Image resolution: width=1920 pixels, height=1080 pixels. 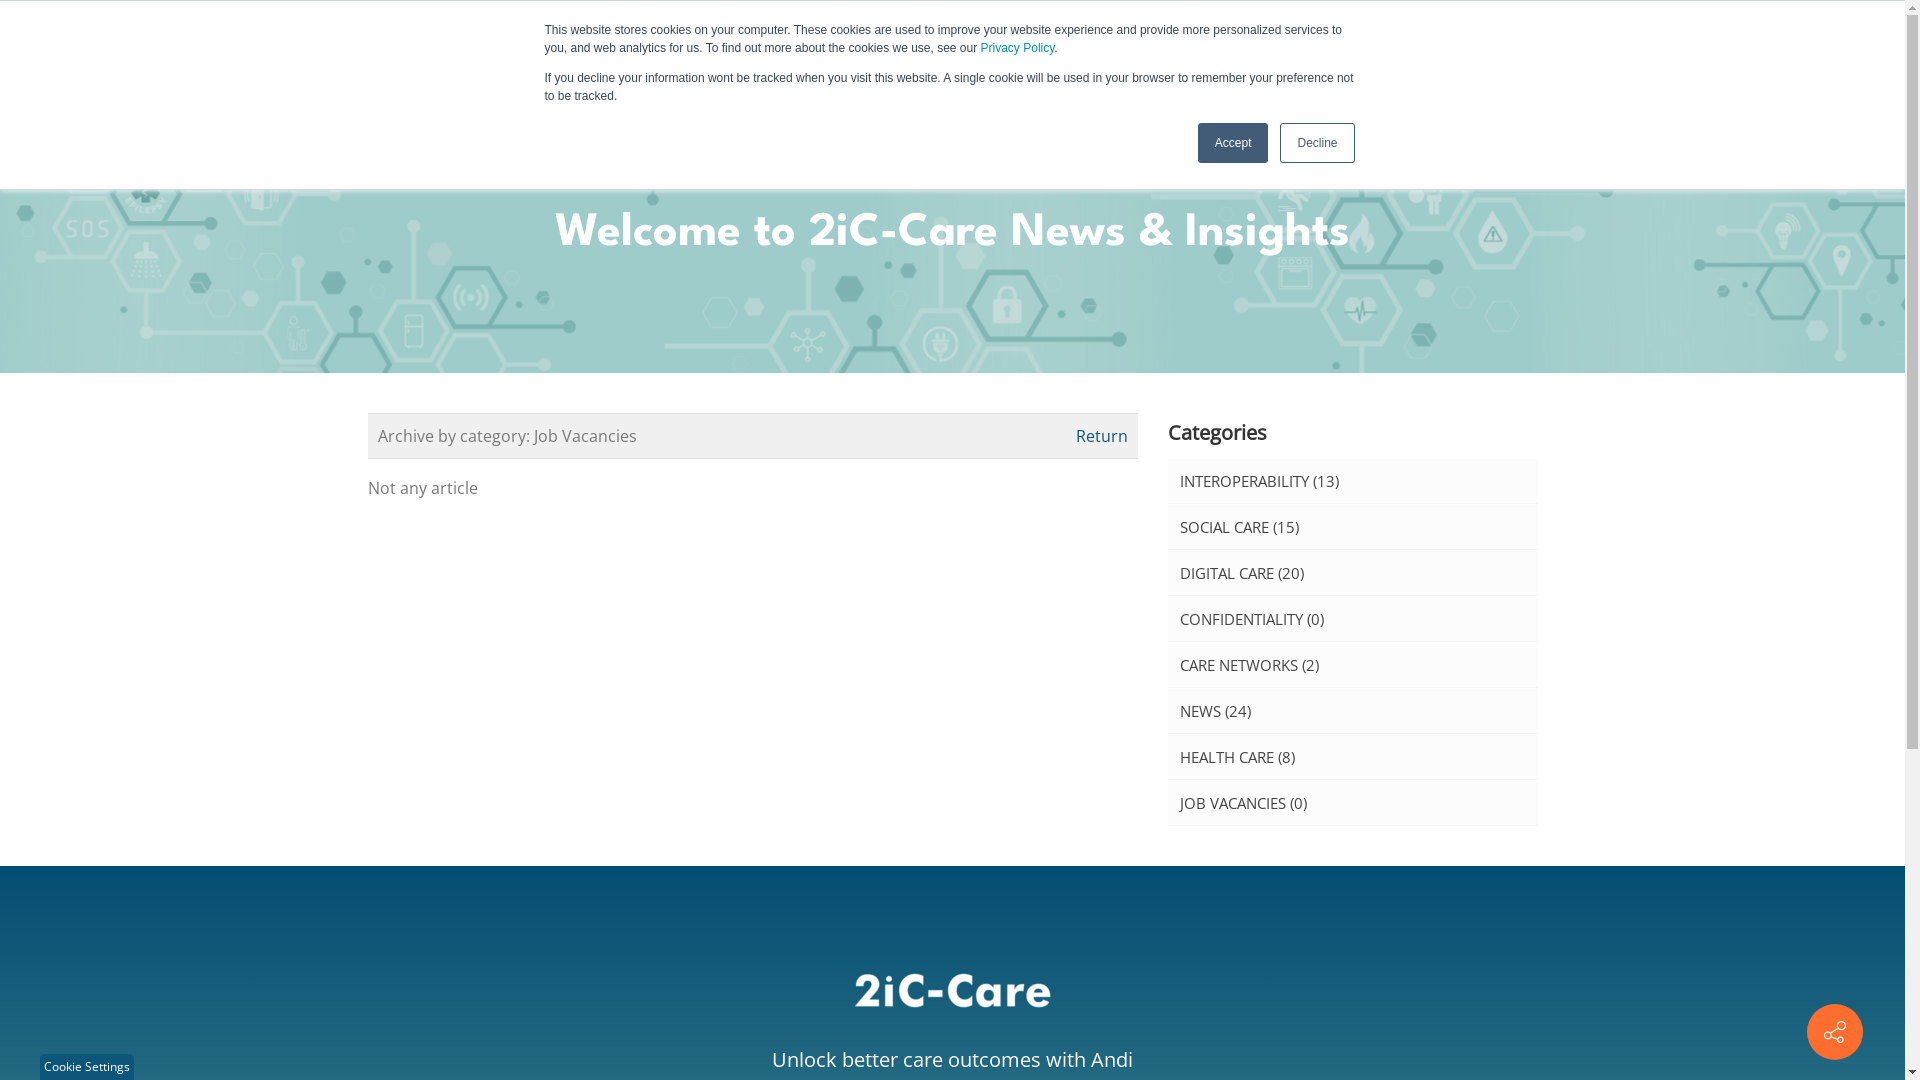 What do you see at coordinates (1353, 757) in the screenshot?
I see `HEALTH CARE (8)` at bounding box center [1353, 757].